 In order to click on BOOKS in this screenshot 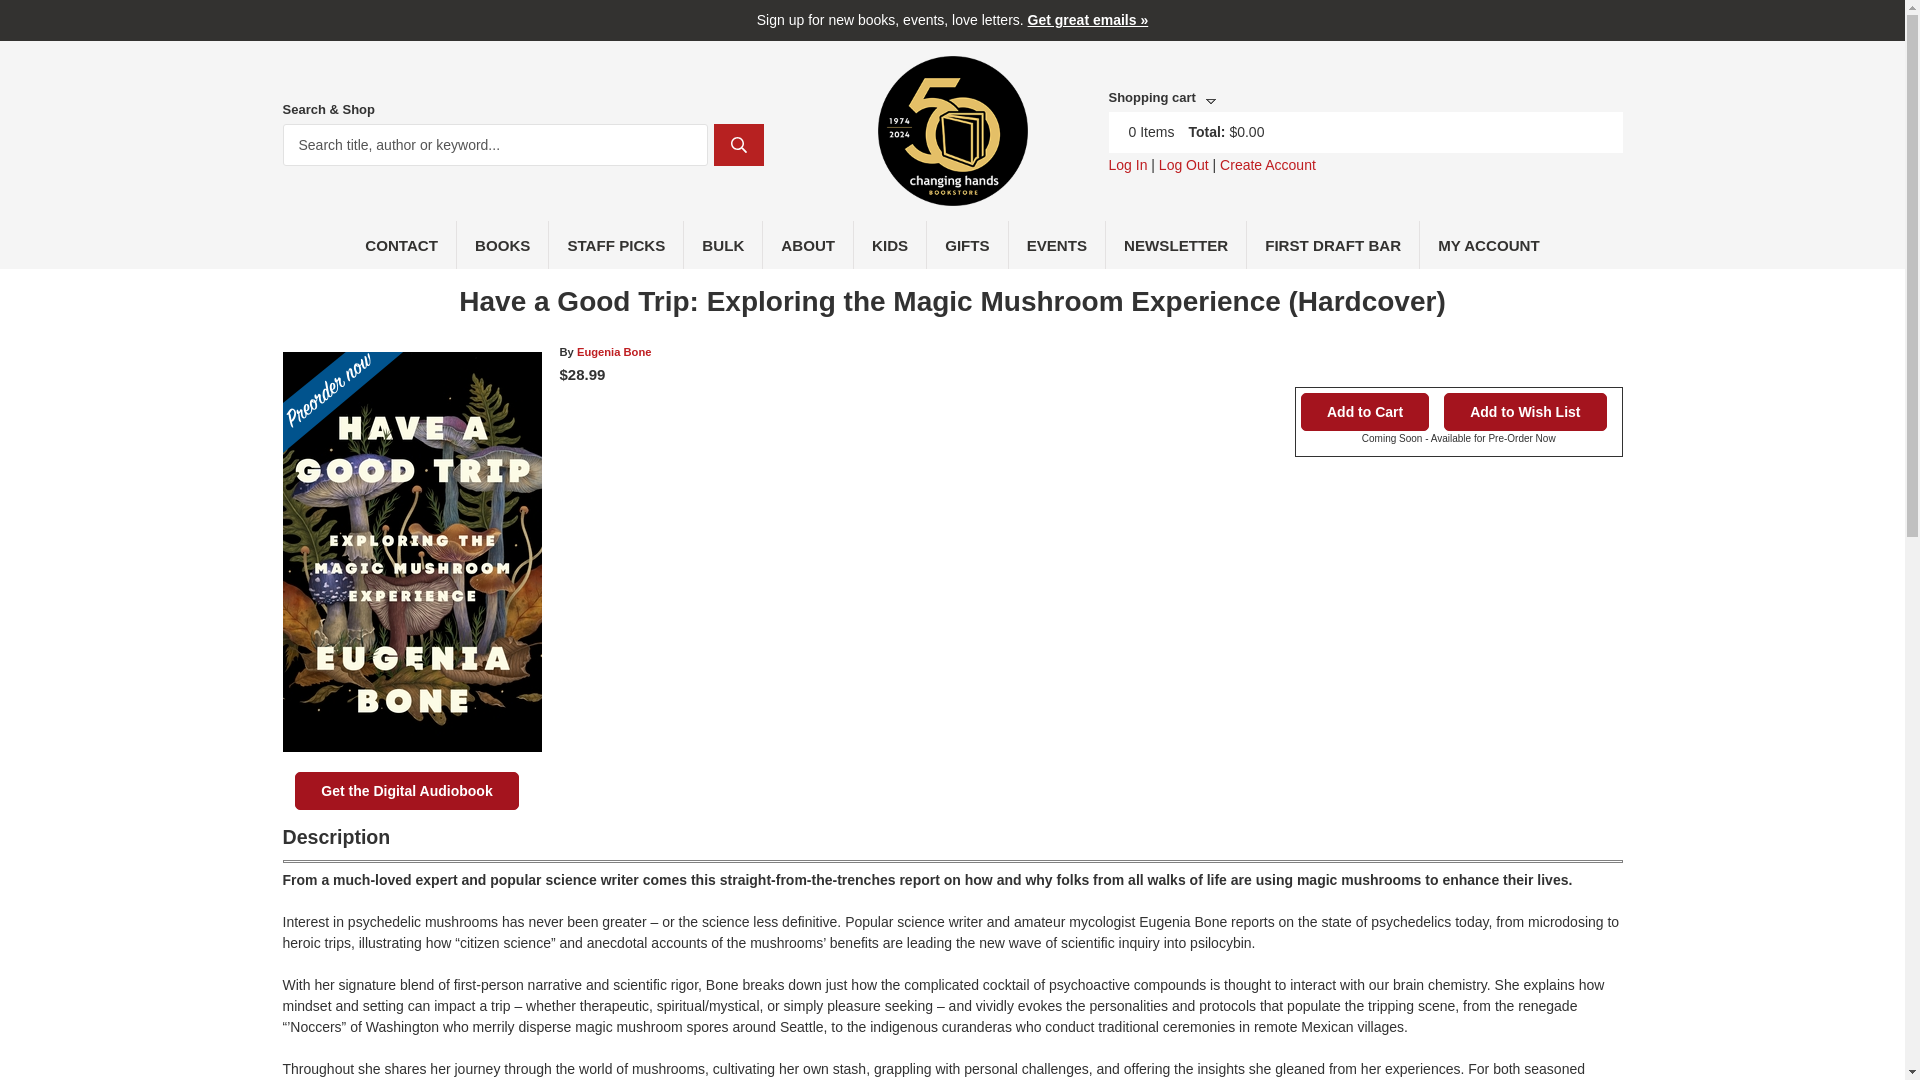, I will do `click(502, 244)`.